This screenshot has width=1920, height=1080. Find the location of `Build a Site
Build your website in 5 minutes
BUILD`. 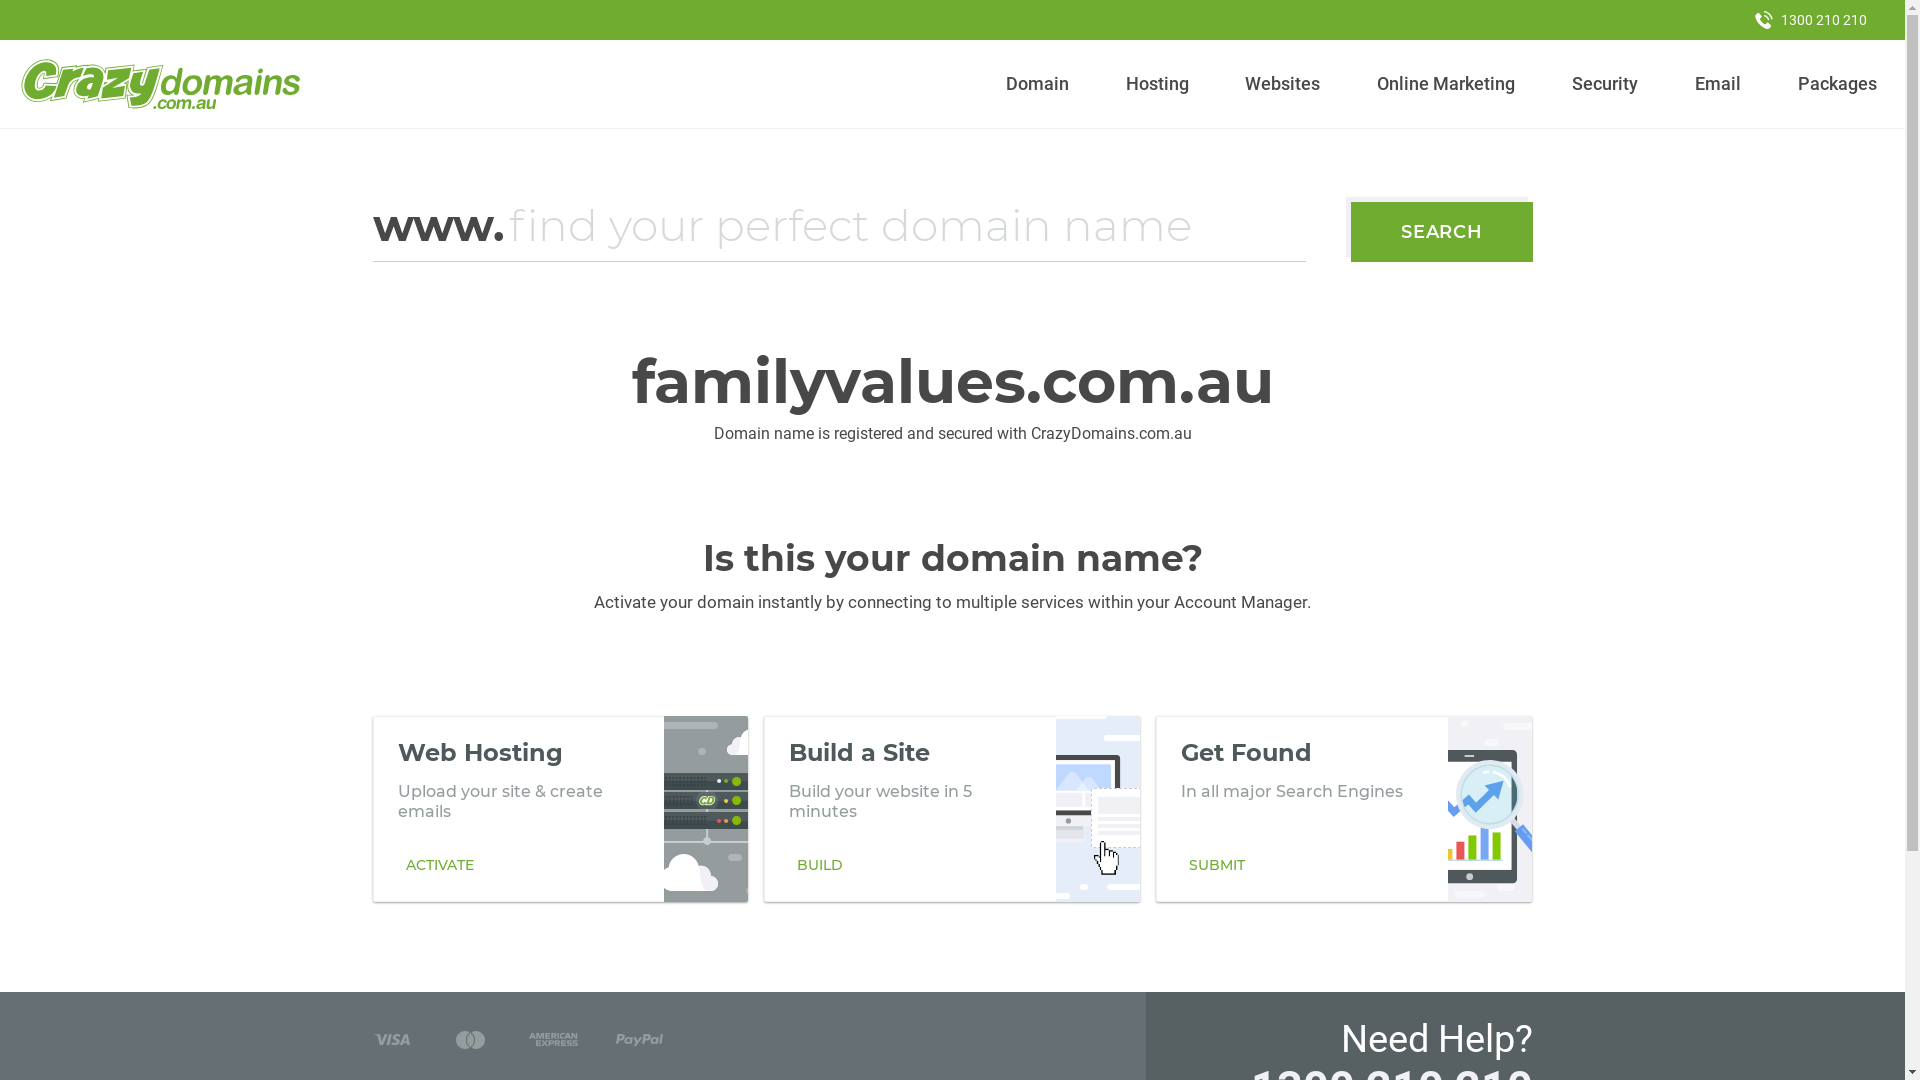

Build a Site
Build your website in 5 minutes
BUILD is located at coordinates (952, 809).